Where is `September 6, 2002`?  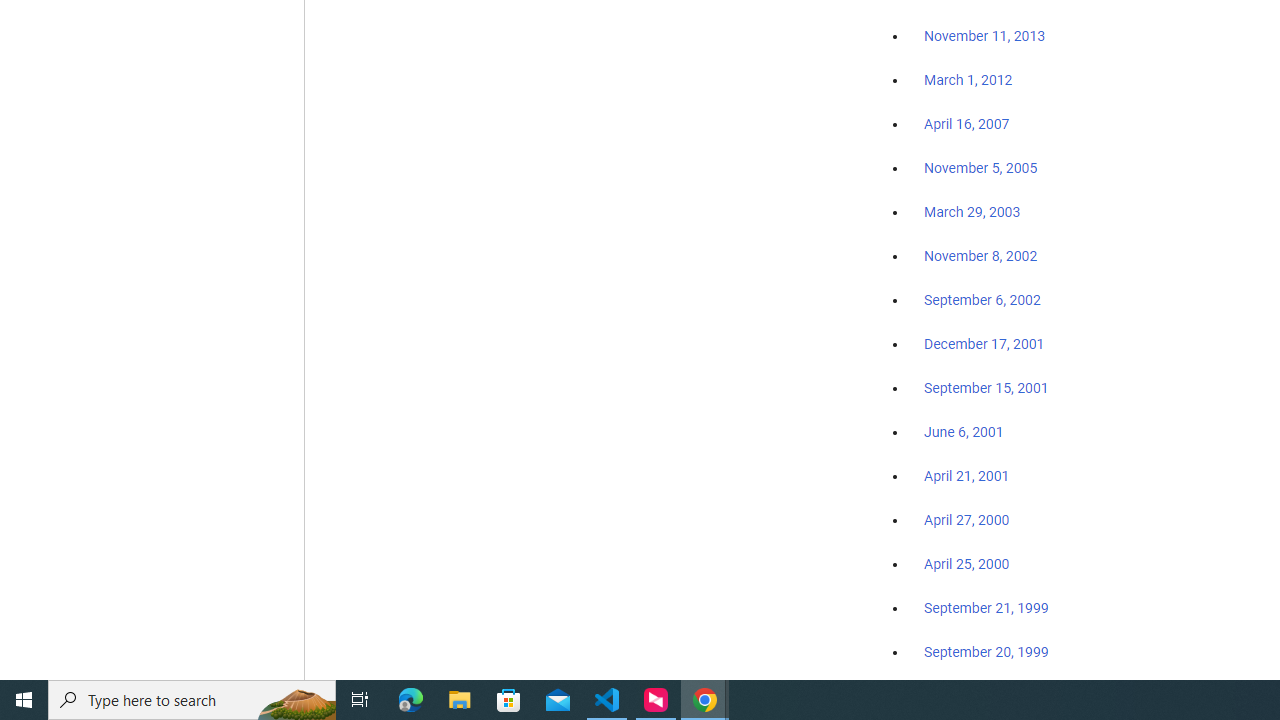 September 6, 2002 is located at coordinates (982, 299).